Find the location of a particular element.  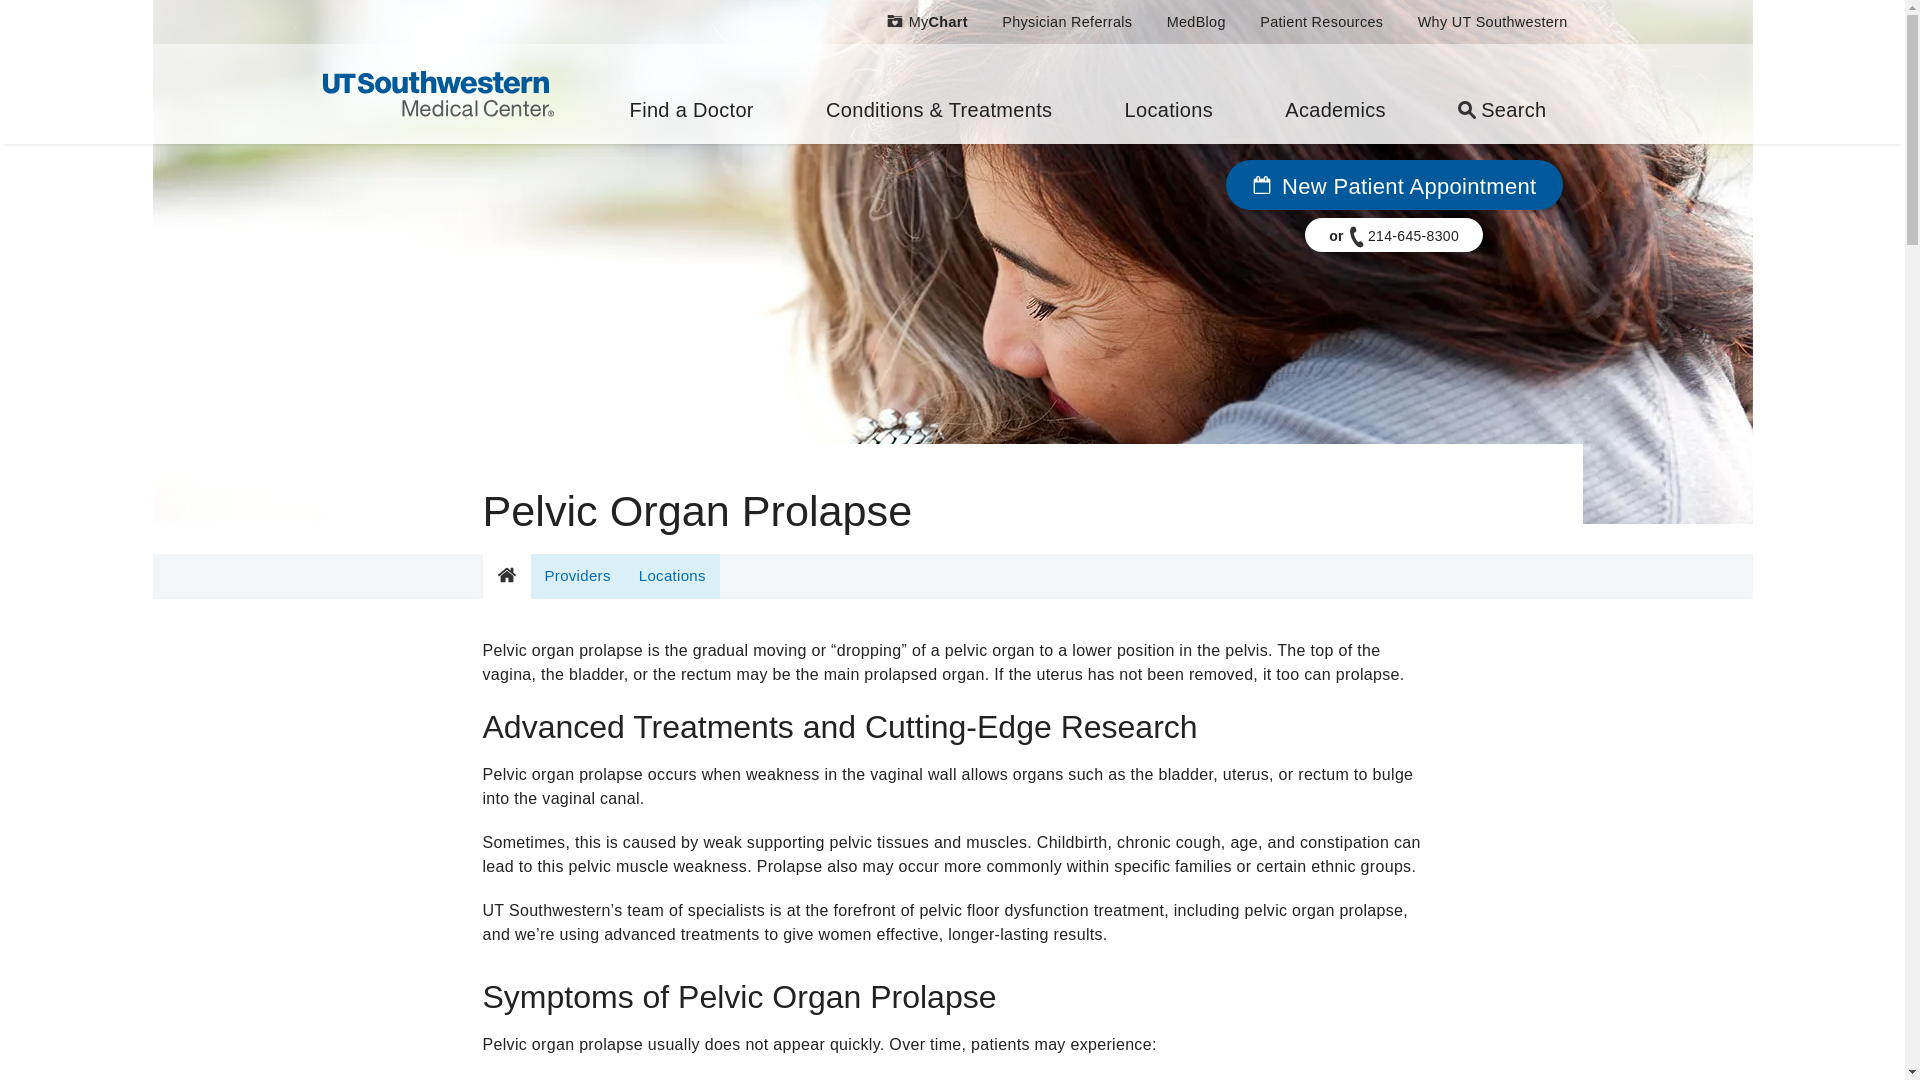

Section Homepage is located at coordinates (505, 576).